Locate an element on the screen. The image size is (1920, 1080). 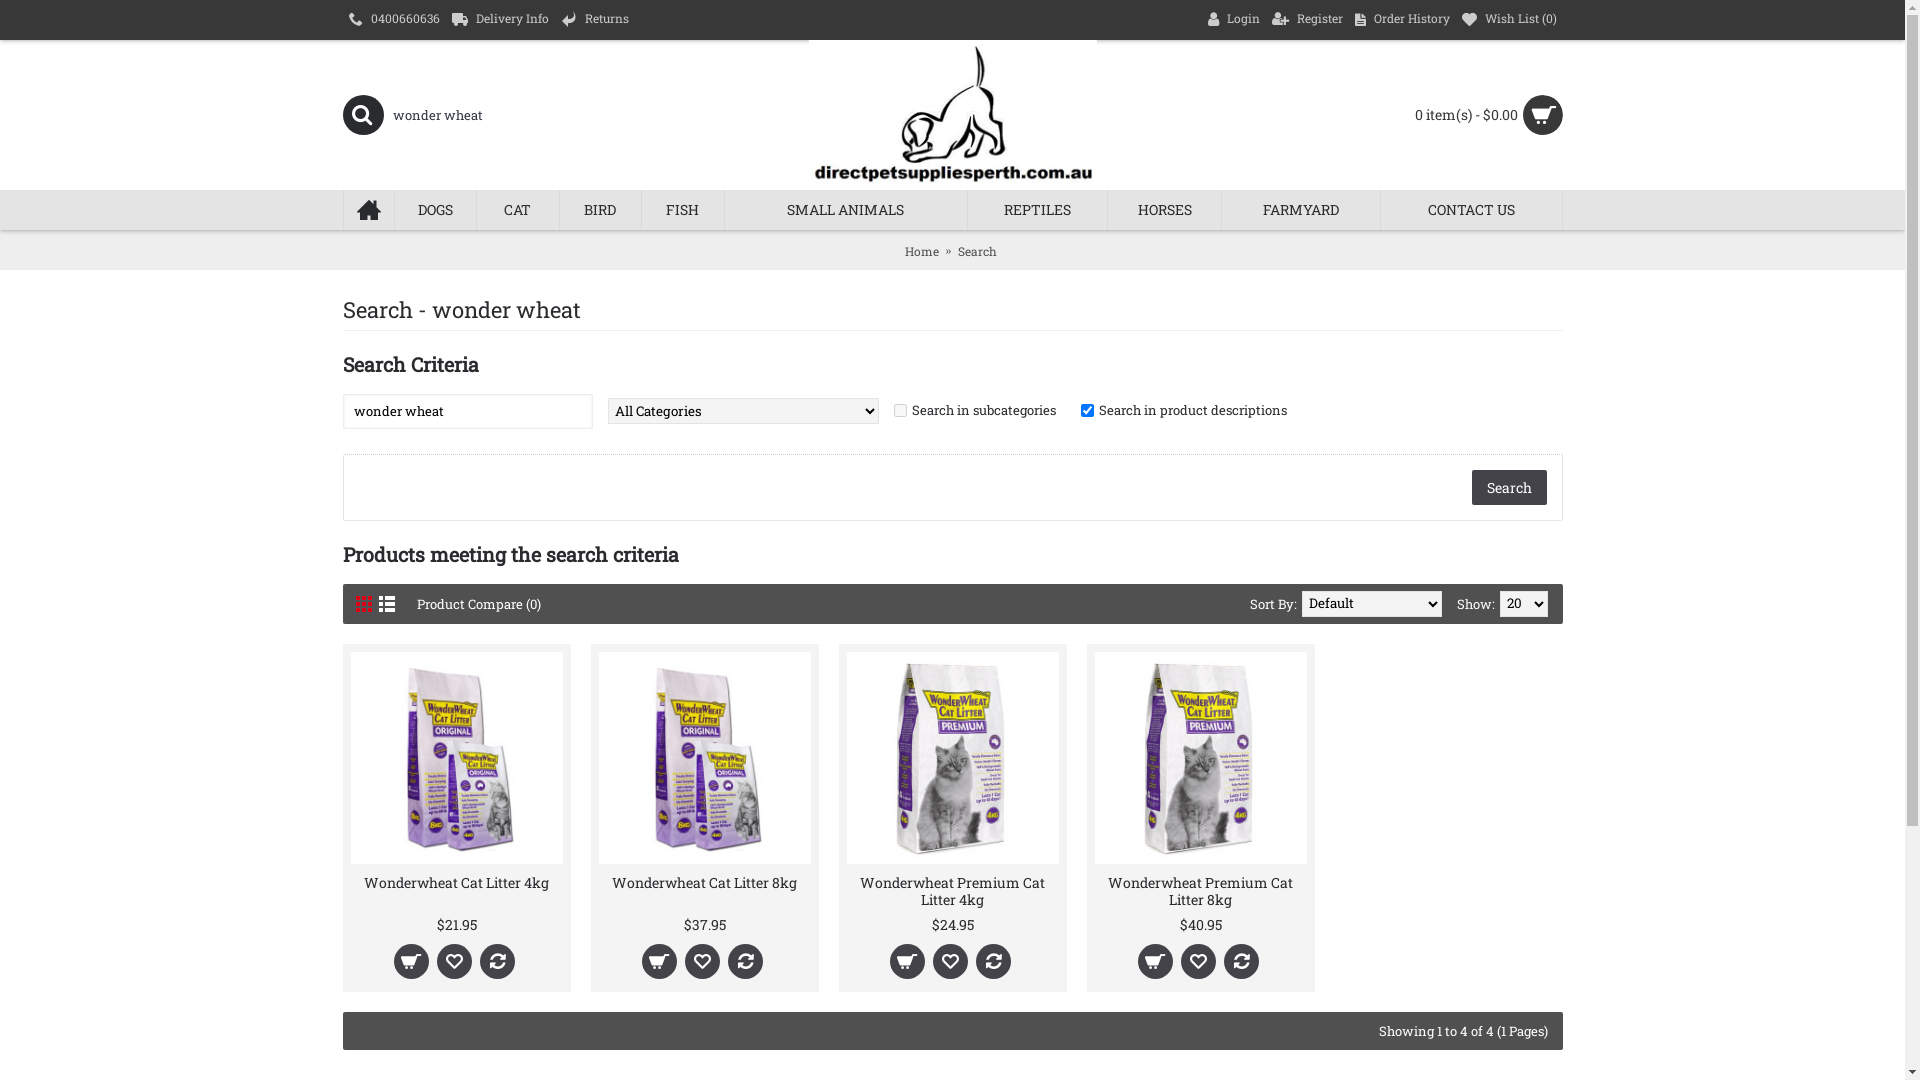
Wonderwheat Cat Litter 4kg is located at coordinates (456, 758).